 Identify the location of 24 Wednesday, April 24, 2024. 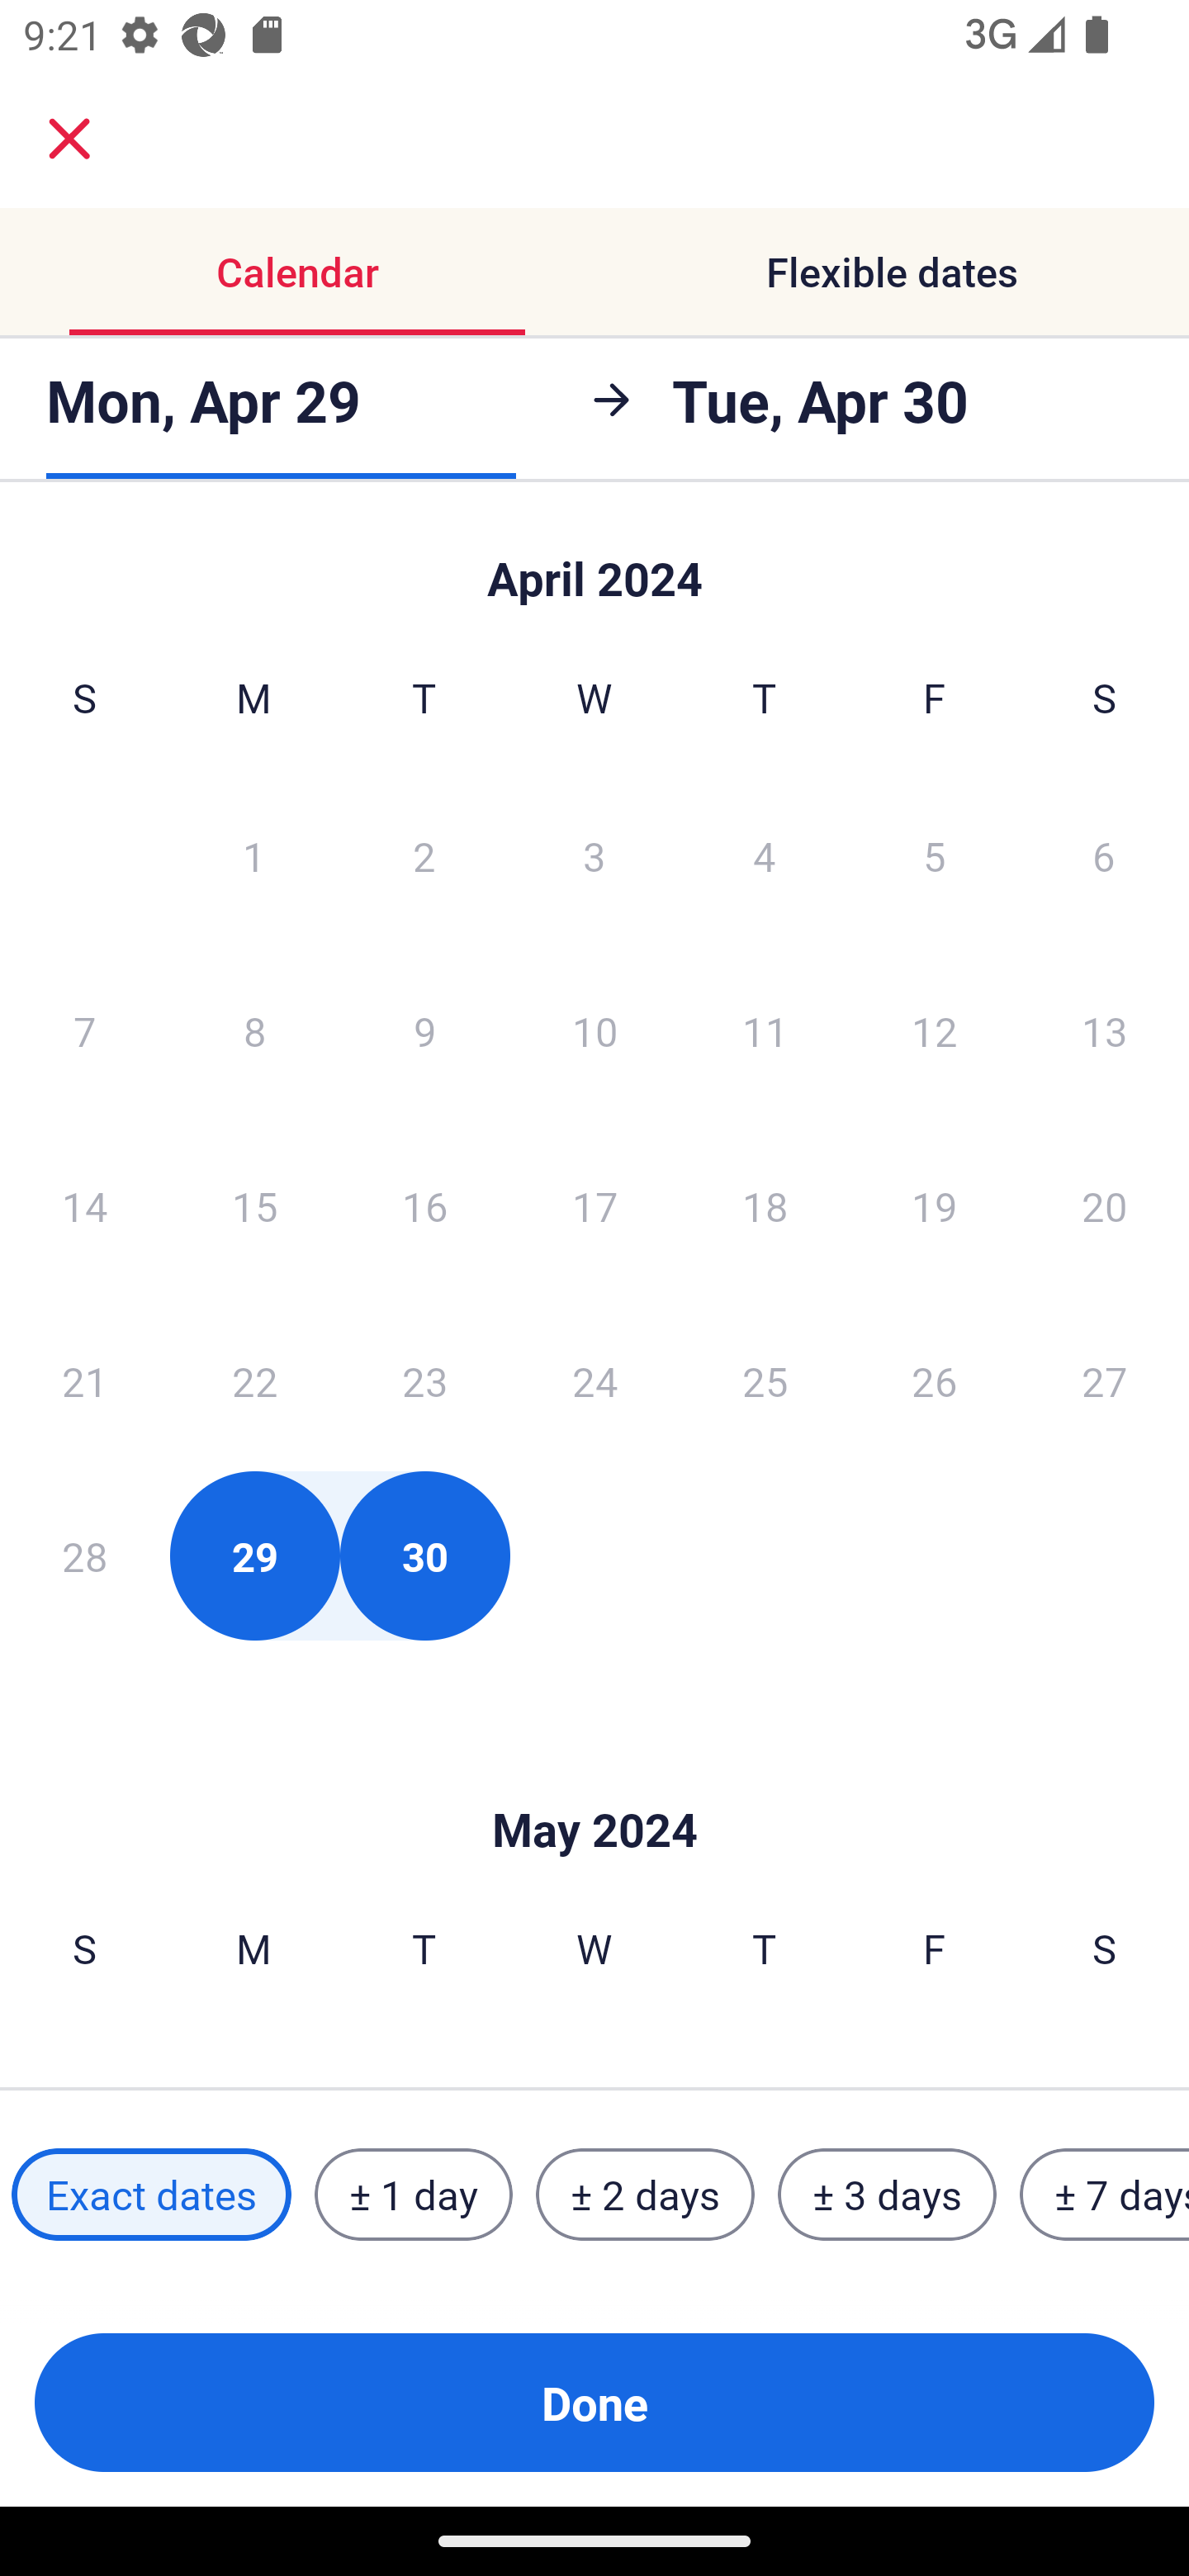
(594, 1380).